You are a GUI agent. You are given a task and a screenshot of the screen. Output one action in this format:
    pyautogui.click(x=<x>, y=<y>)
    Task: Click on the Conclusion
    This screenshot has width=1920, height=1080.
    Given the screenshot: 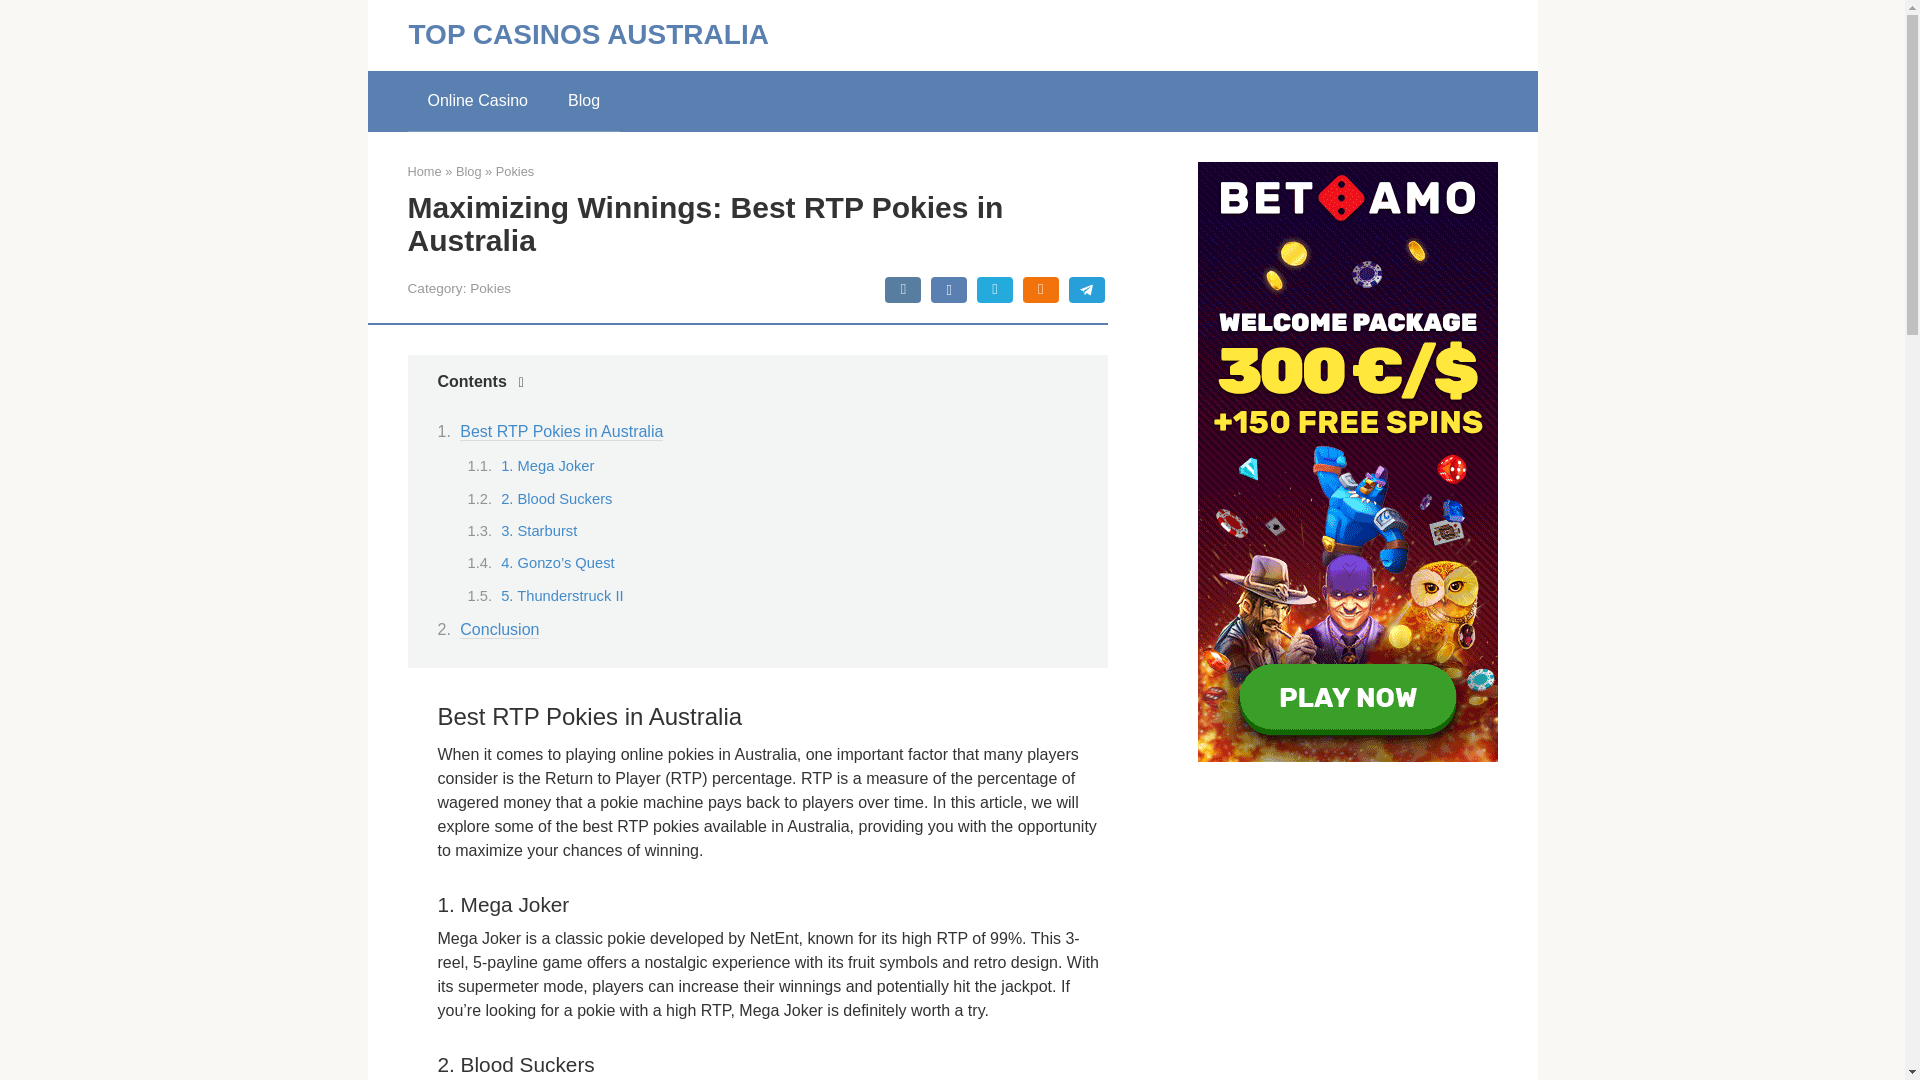 What is the action you would take?
    pyautogui.click(x=500, y=630)
    